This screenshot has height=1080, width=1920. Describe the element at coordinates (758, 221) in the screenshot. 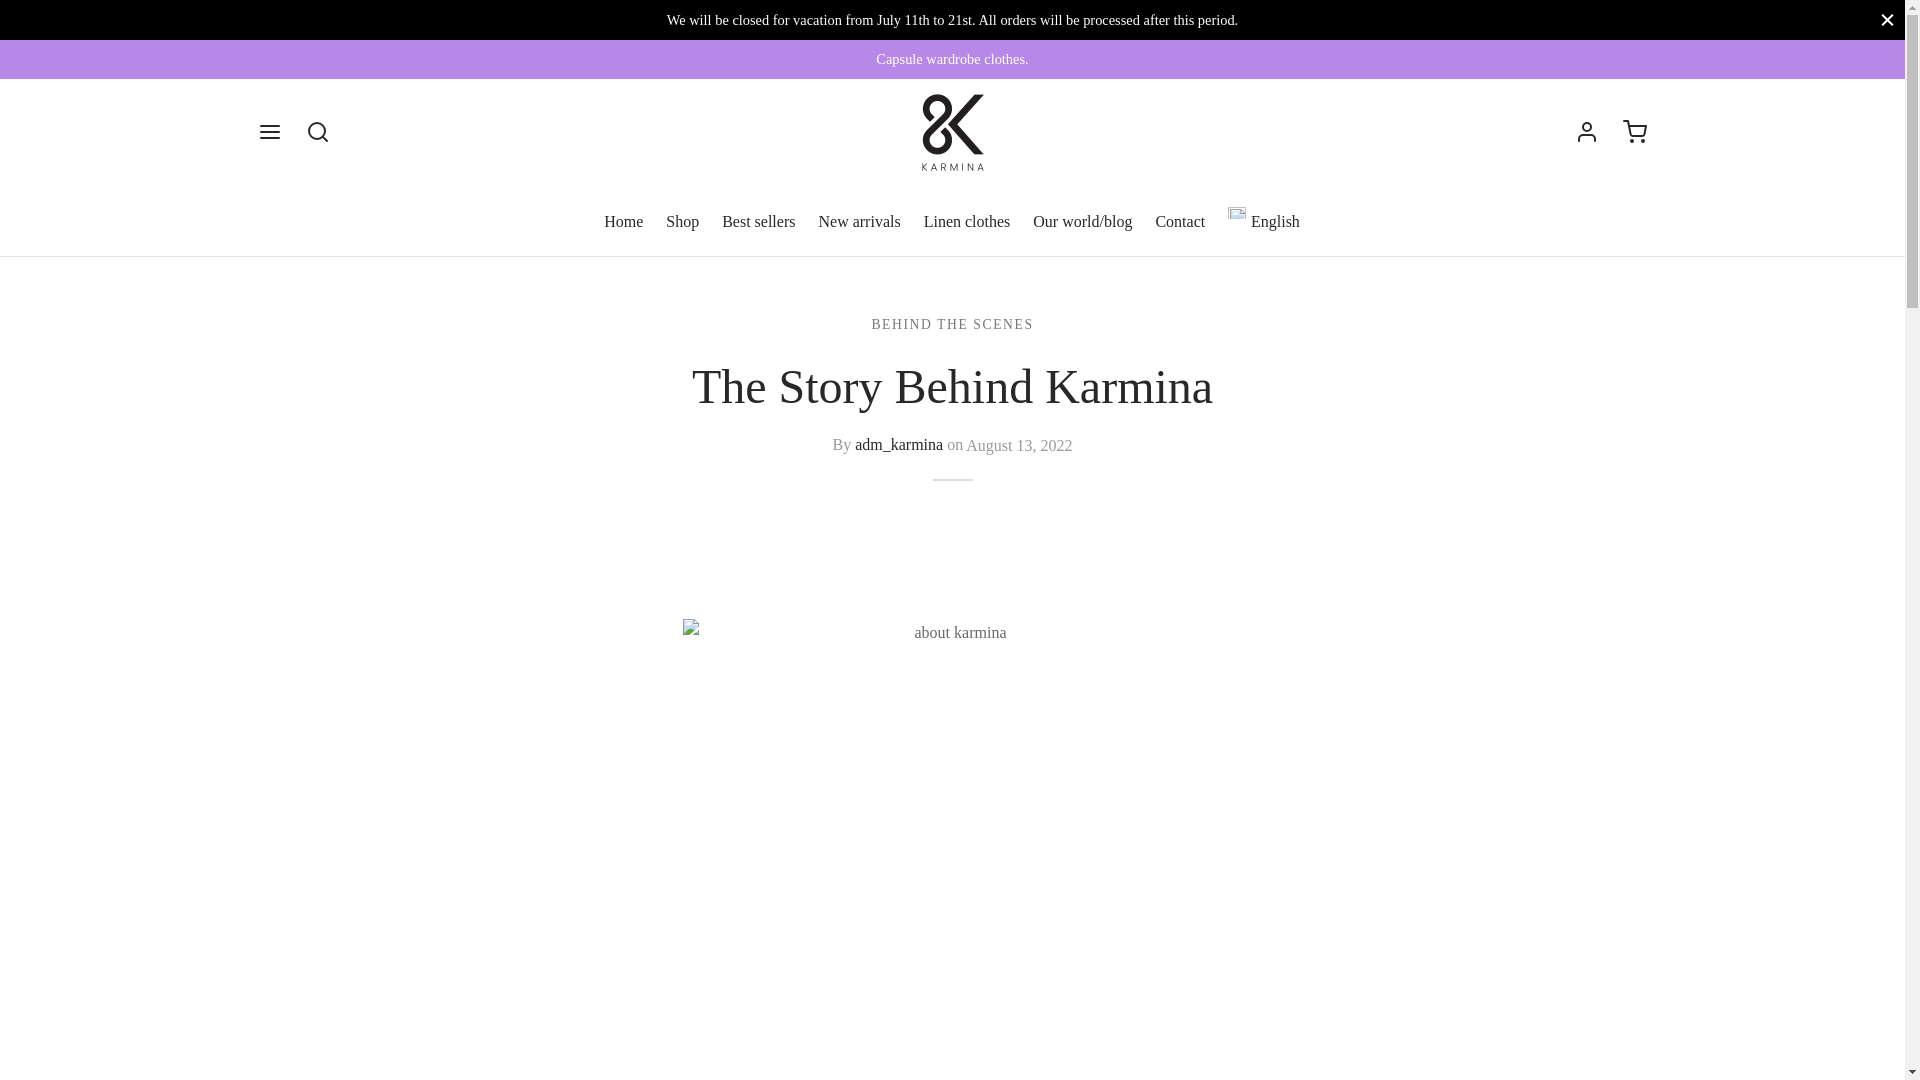

I see `Best sellers` at that location.